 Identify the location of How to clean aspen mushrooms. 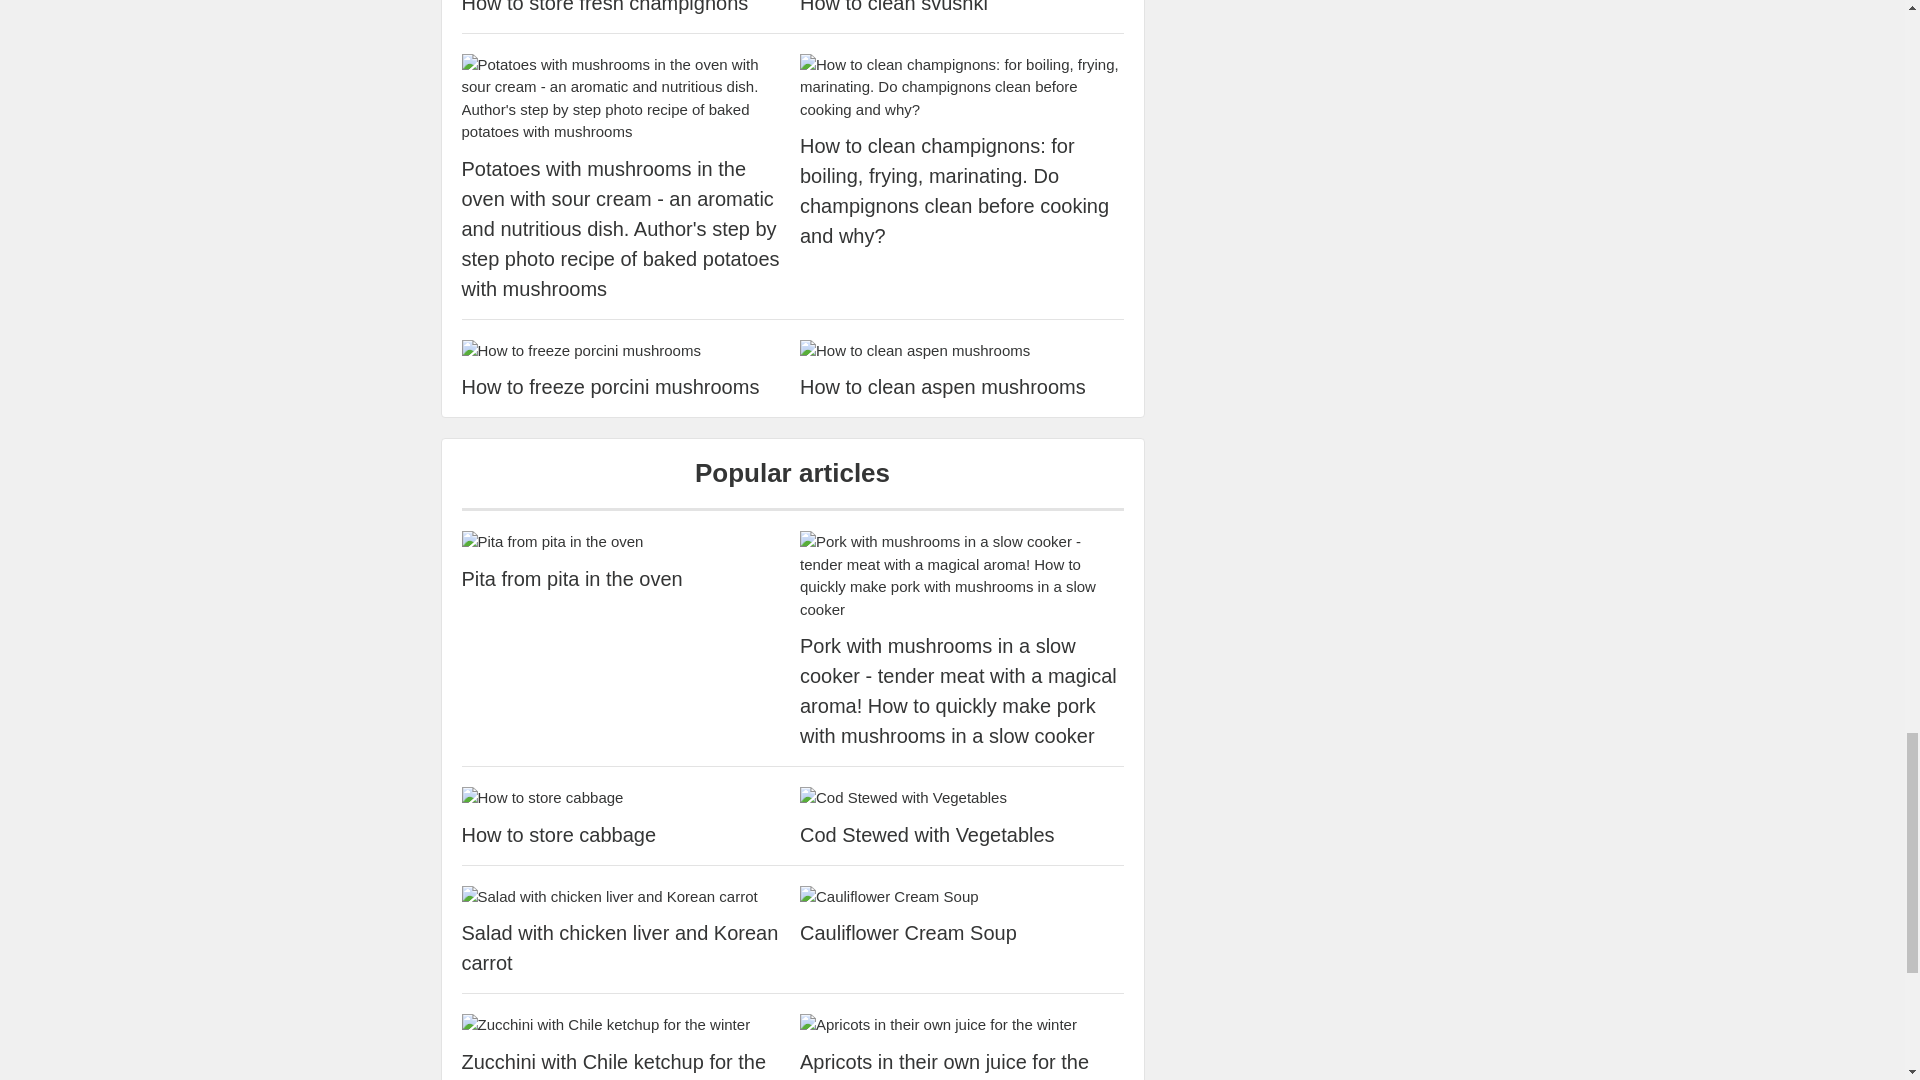
(962, 351).